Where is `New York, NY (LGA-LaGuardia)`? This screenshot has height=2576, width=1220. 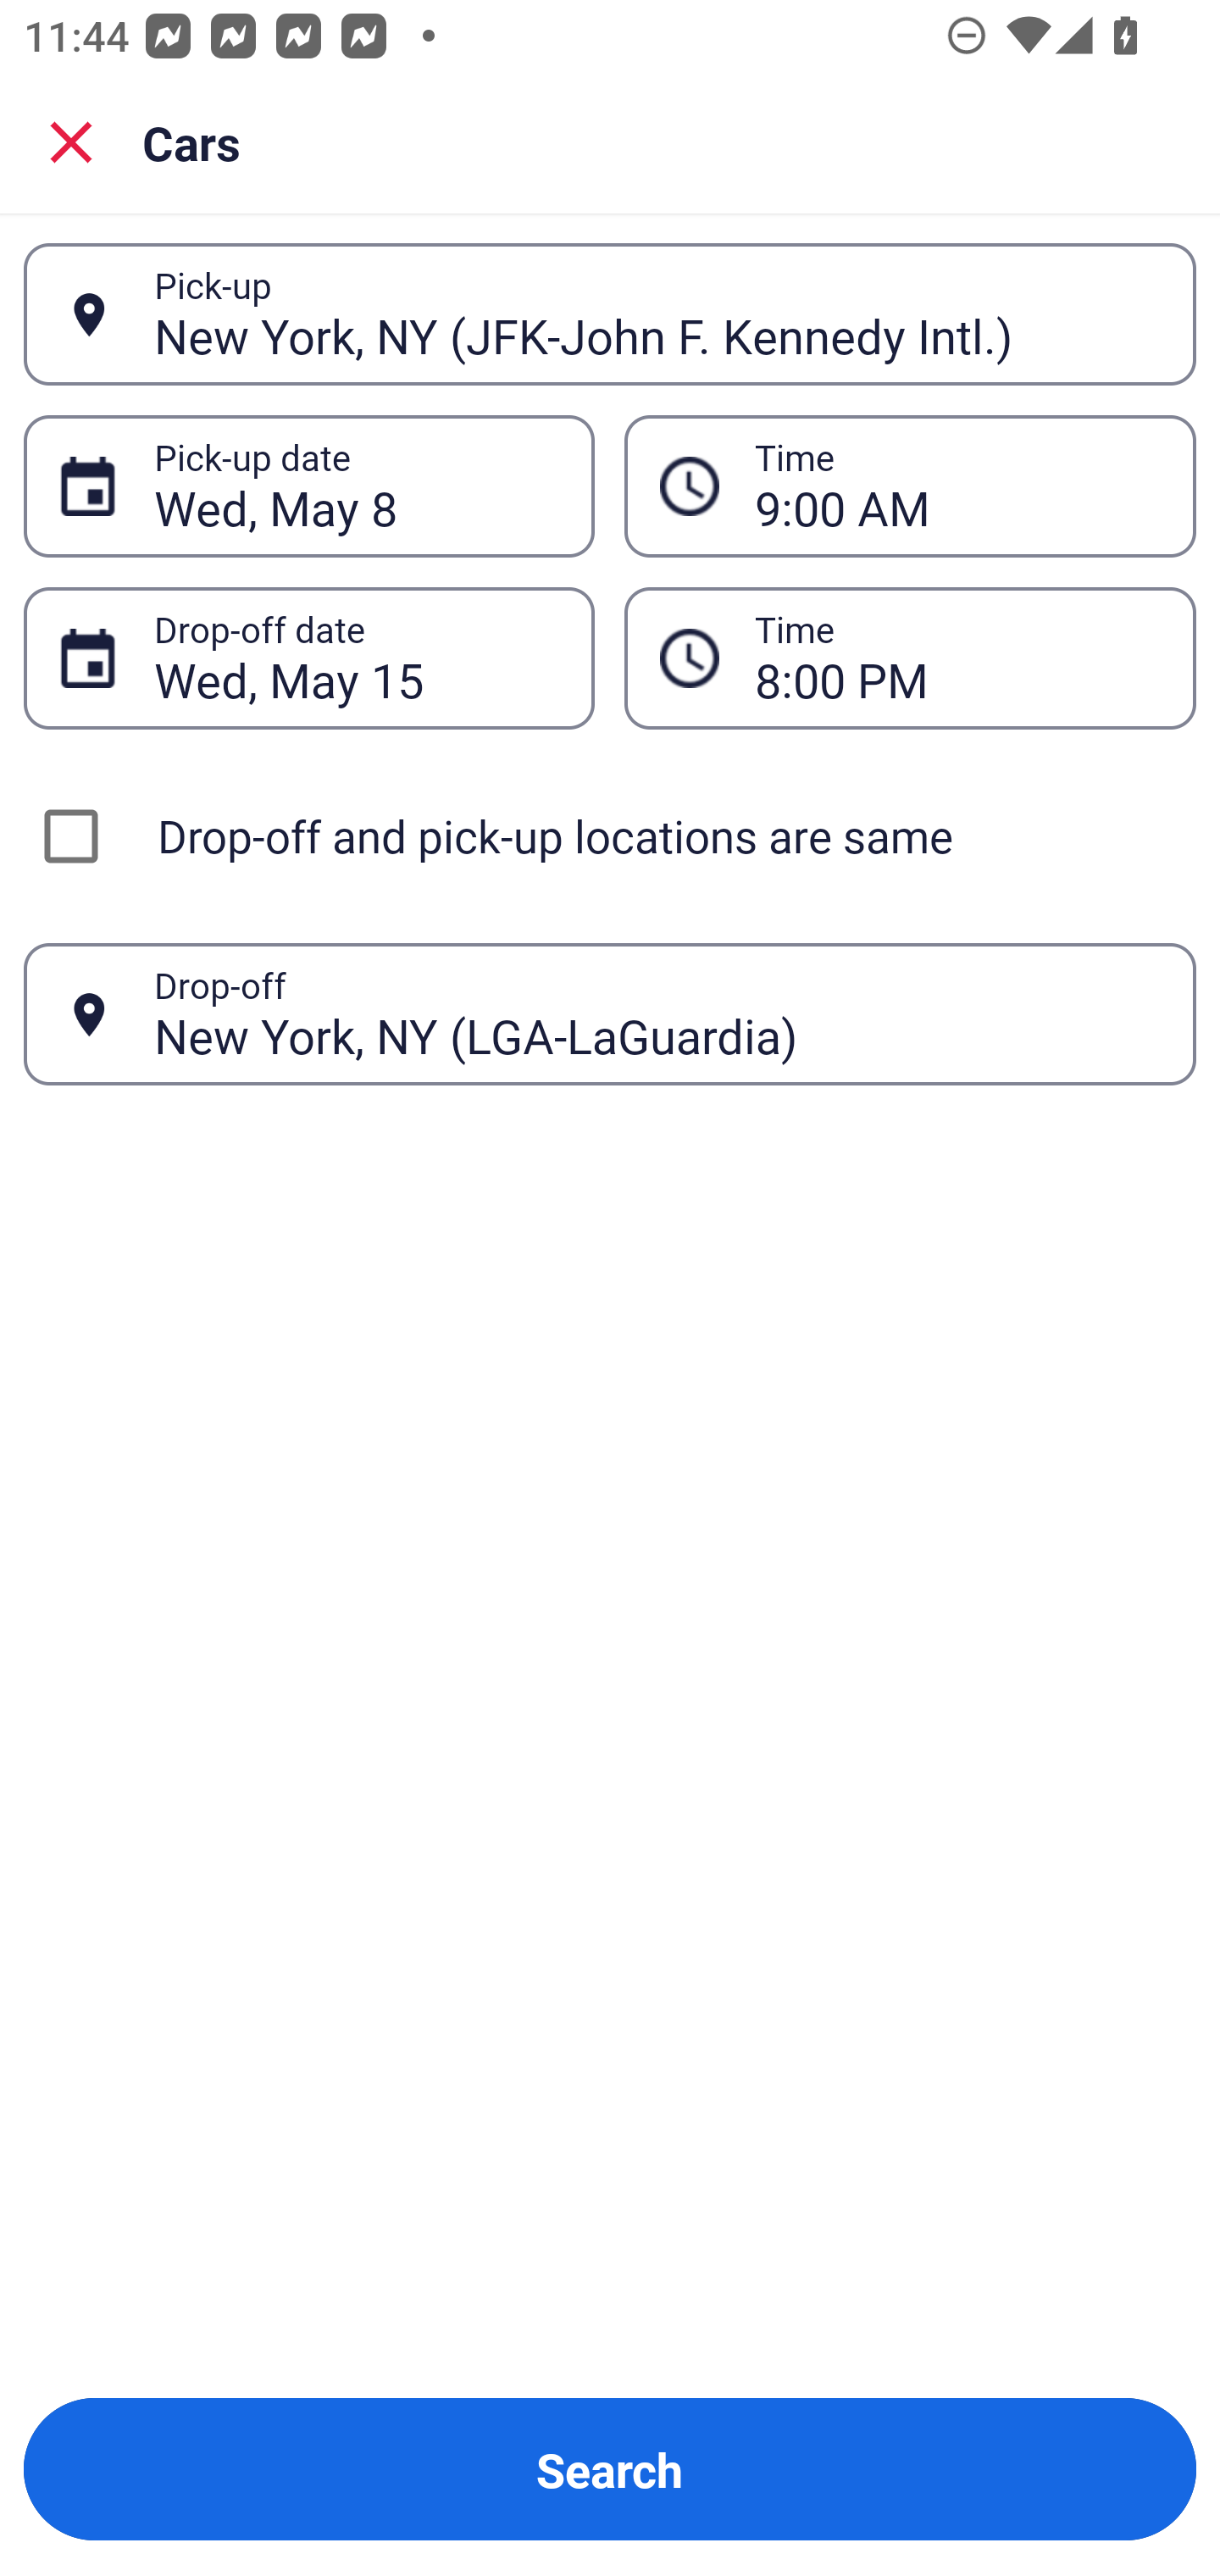 New York, NY (LGA-LaGuardia) is located at coordinates (657, 1013).